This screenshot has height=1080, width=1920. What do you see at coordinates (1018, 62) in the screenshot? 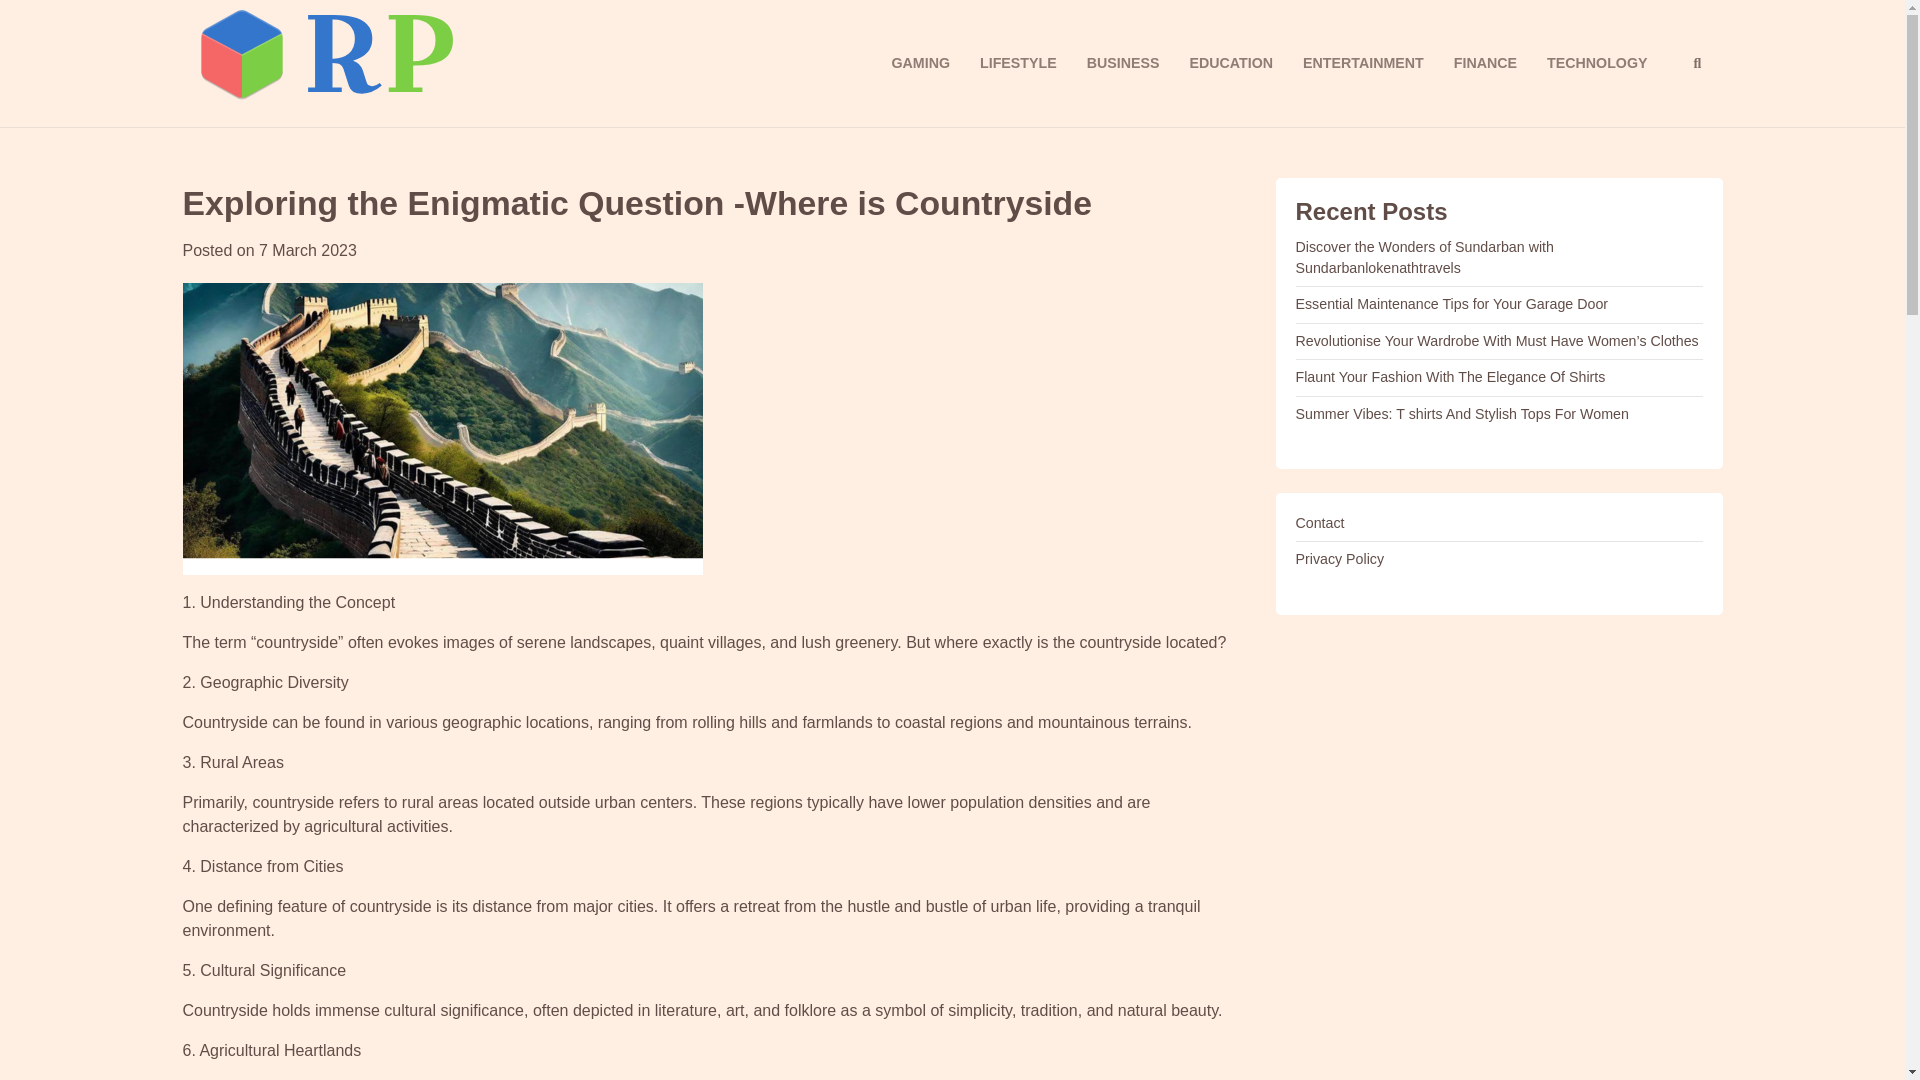
I see `LIFESTYLE` at bounding box center [1018, 62].